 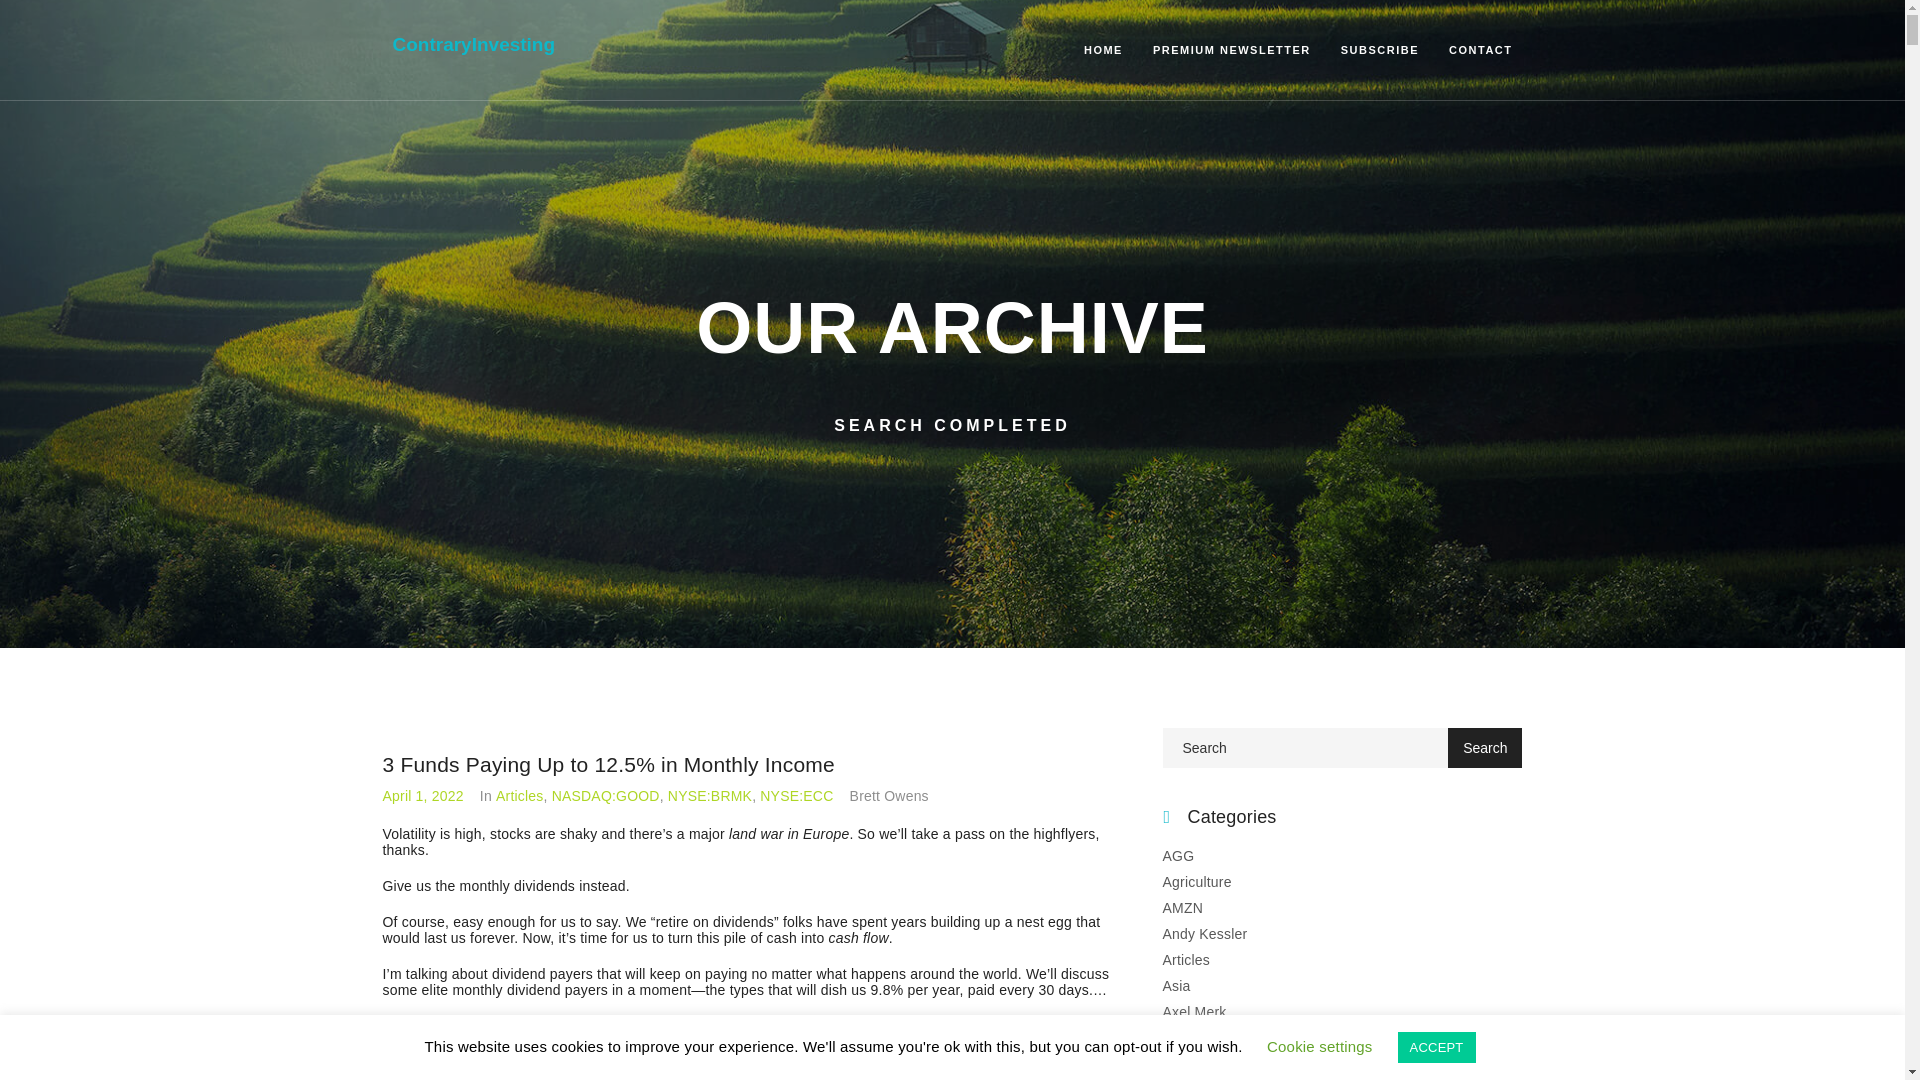 What do you see at coordinates (1194, 1012) in the screenshot?
I see `Axel Merk` at bounding box center [1194, 1012].